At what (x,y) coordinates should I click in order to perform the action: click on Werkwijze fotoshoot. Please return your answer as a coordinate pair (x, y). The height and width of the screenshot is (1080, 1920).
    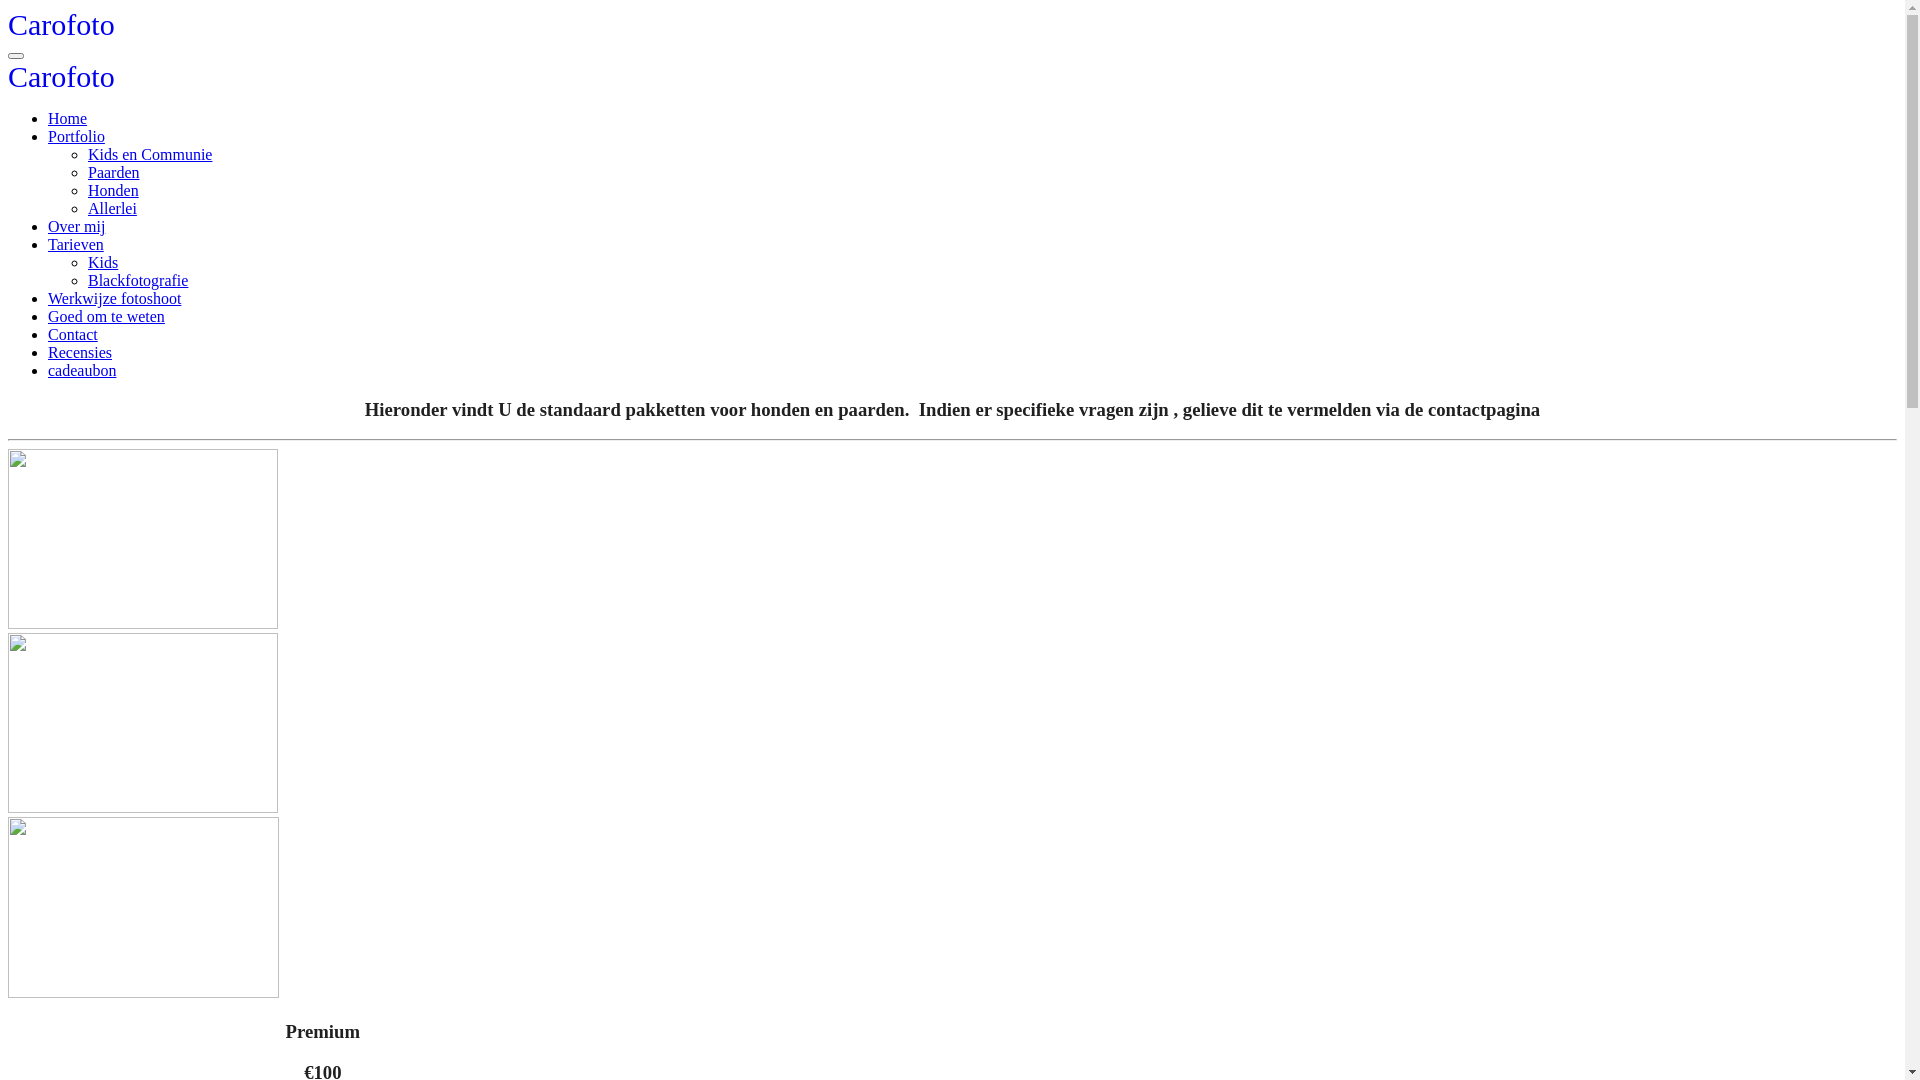
    Looking at the image, I should click on (114, 298).